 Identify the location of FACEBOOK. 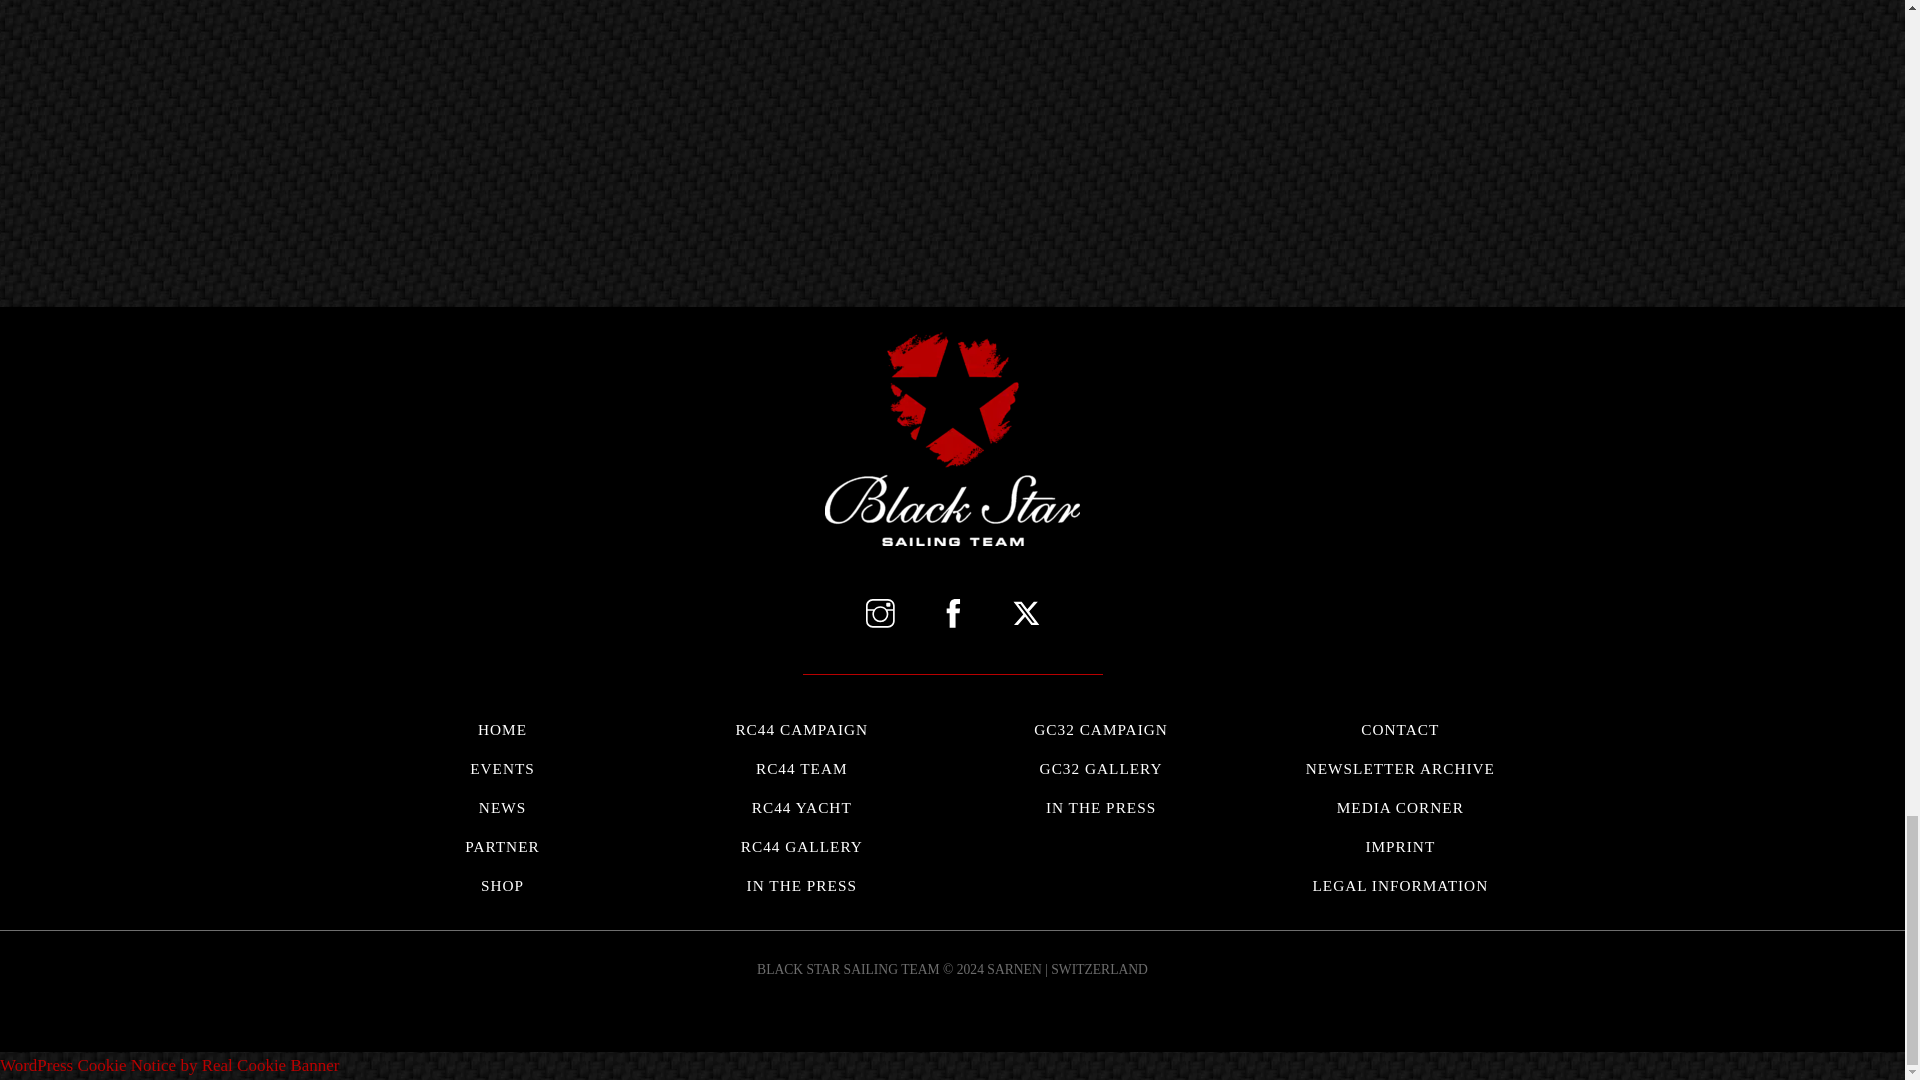
(952, 616).